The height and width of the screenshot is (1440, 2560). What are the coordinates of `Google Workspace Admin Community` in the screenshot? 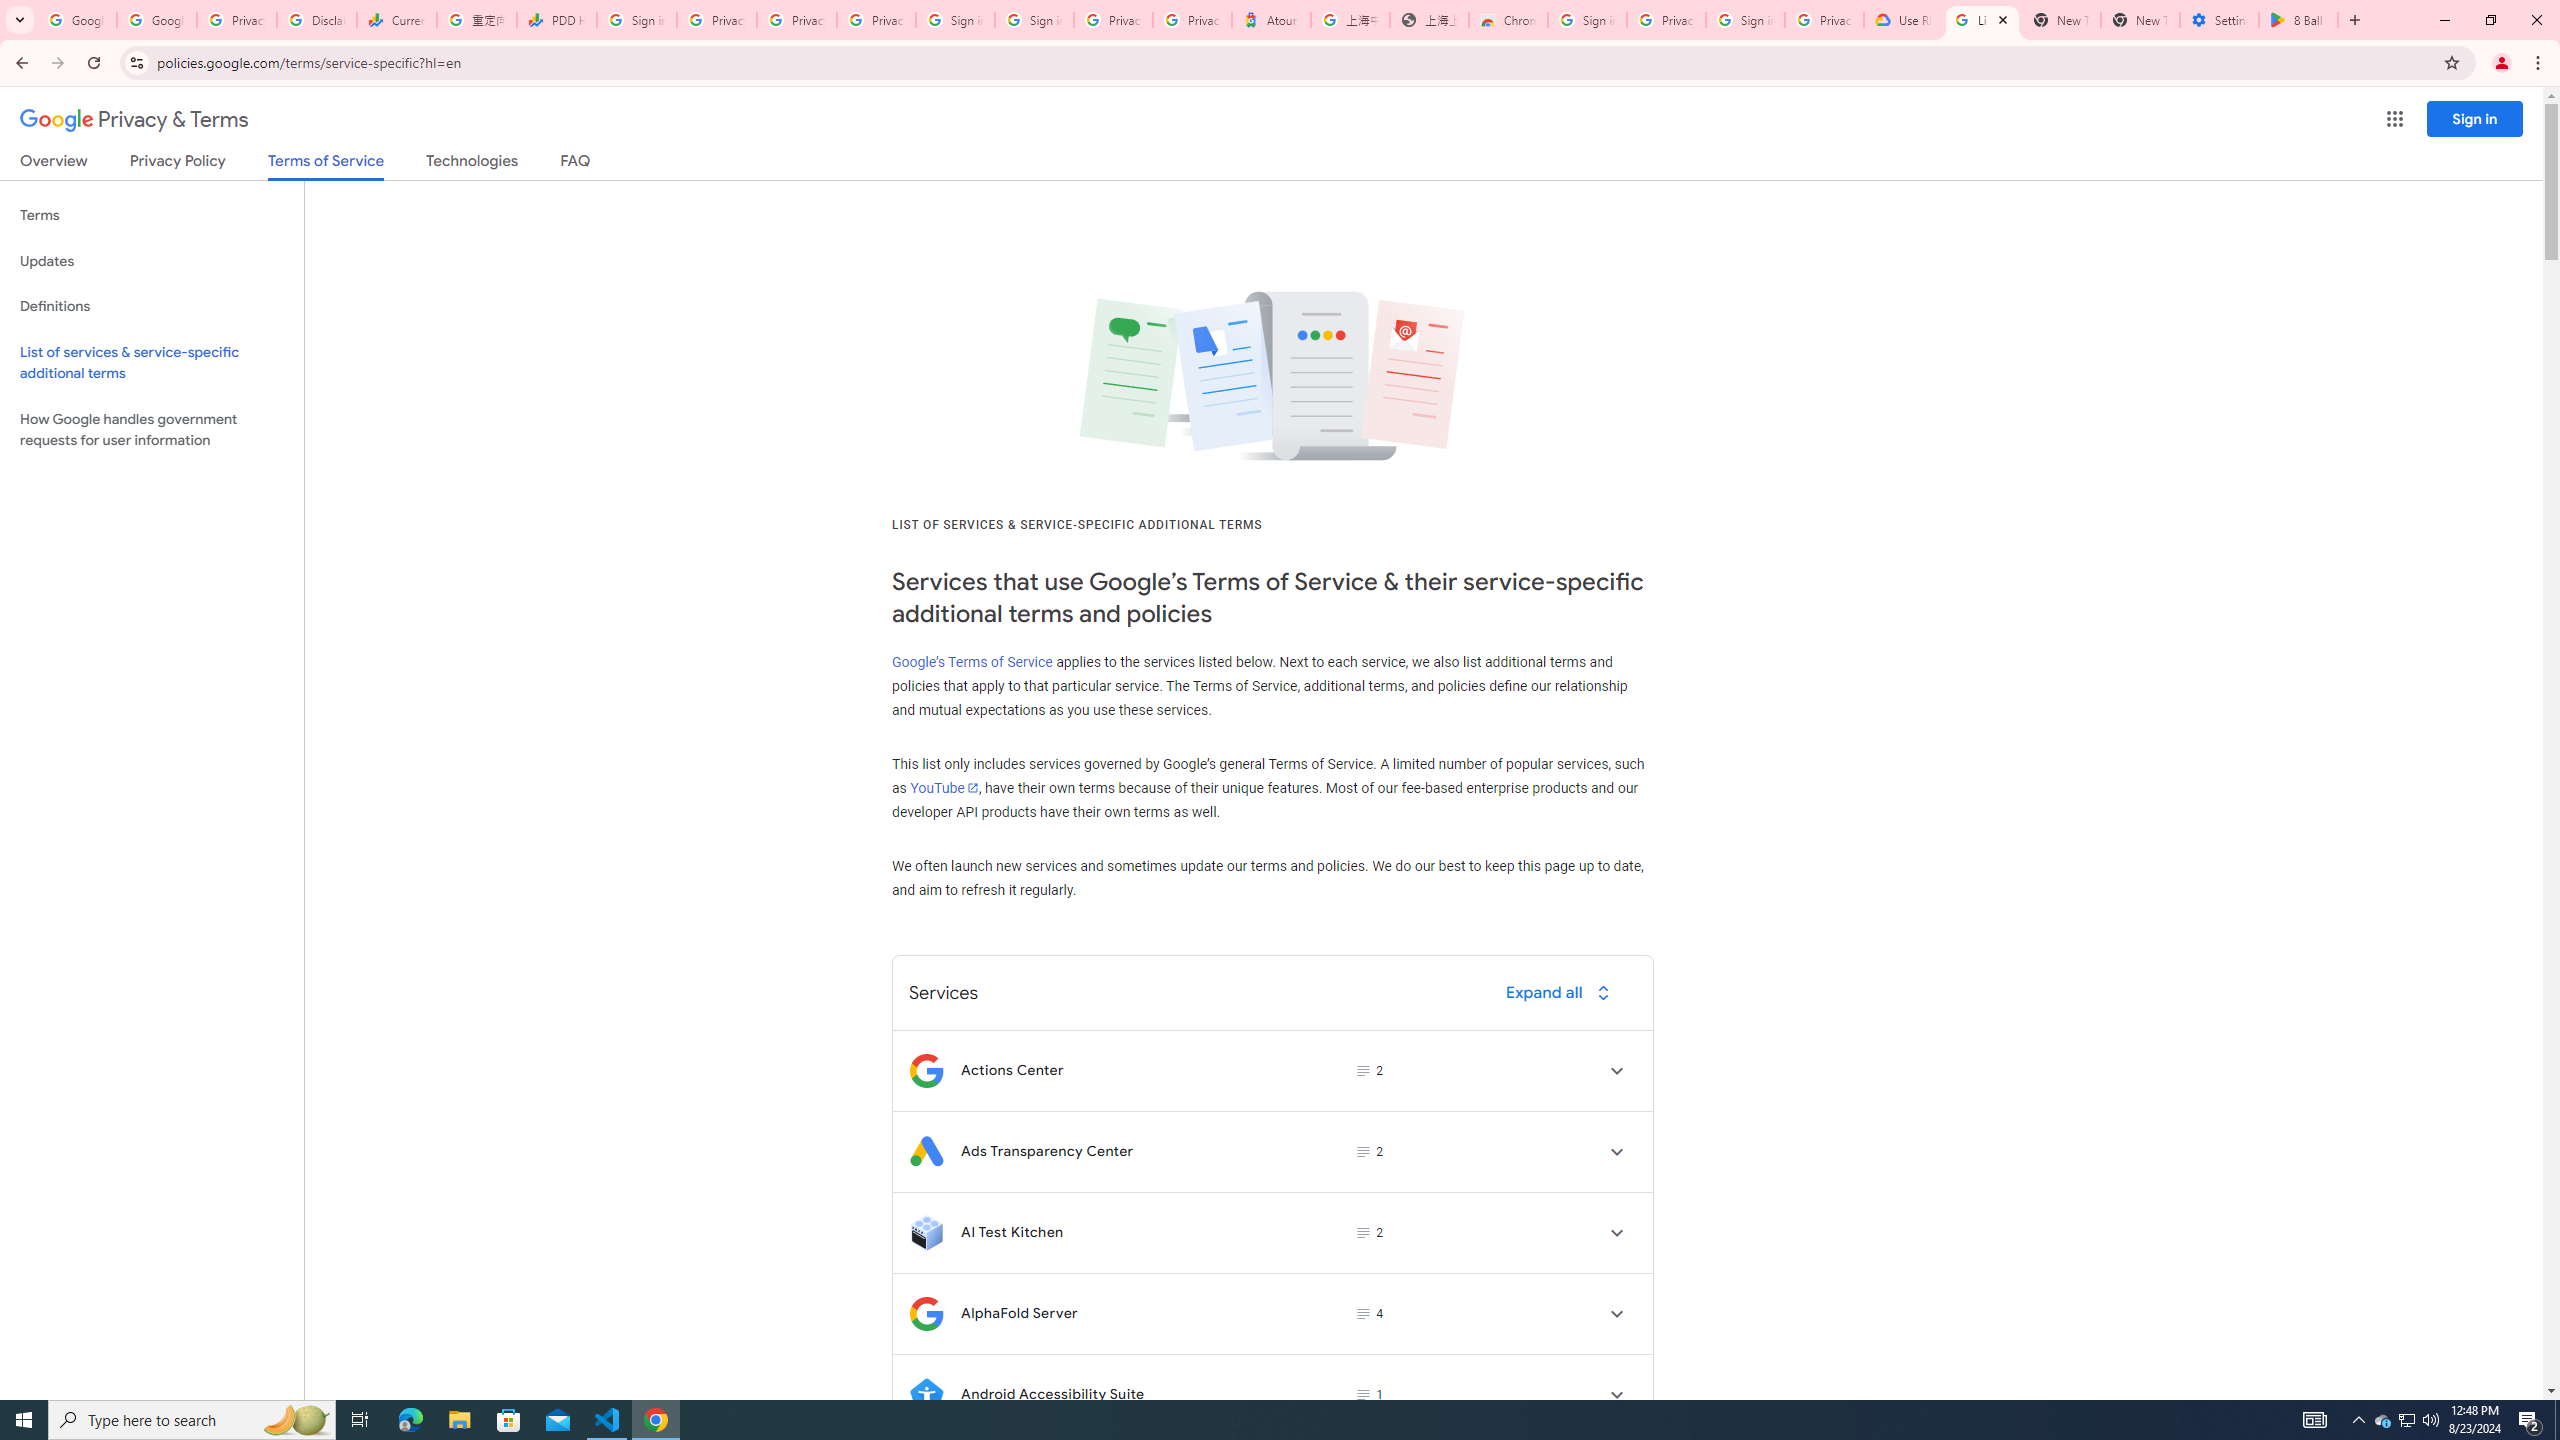 It's located at (76, 20).